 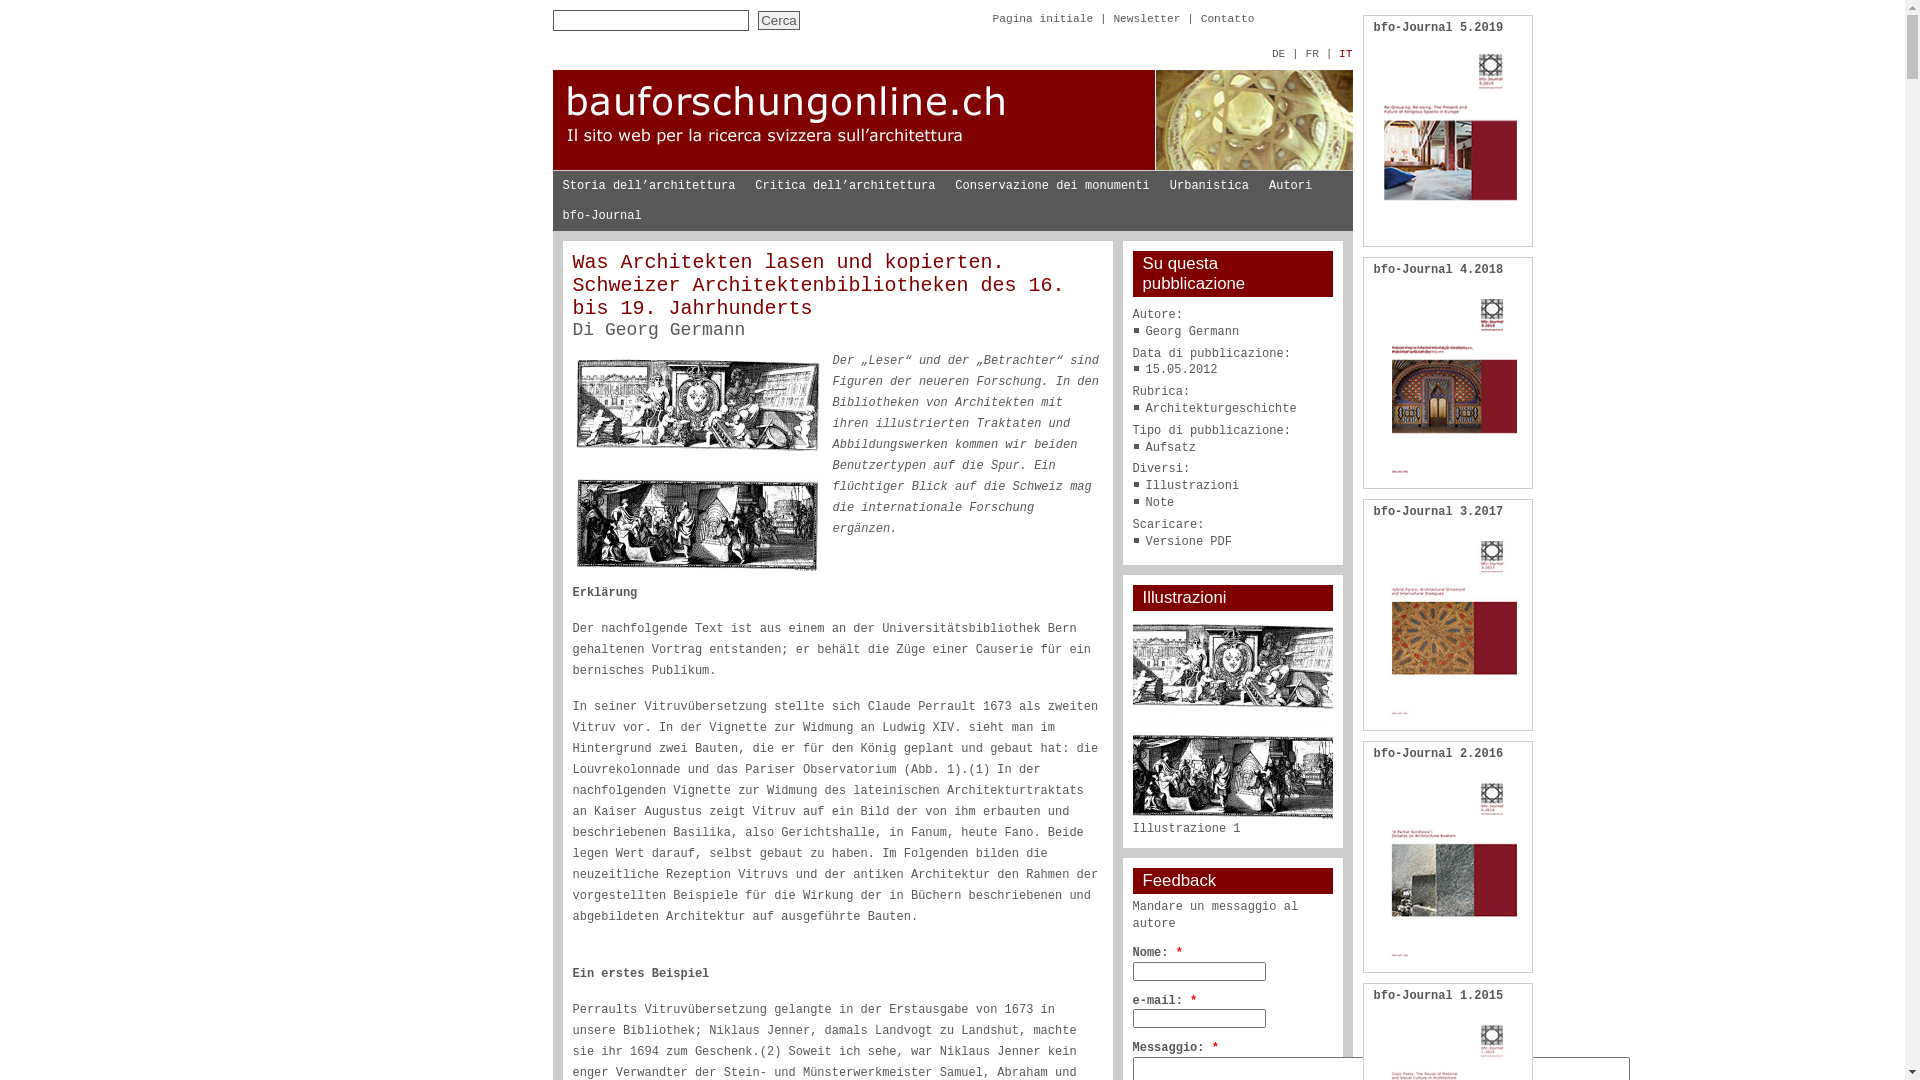 What do you see at coordinates (650, 20) in the screenshot?
I see `Inserisci i termini da cercare.` at bounding box center [650, 20].